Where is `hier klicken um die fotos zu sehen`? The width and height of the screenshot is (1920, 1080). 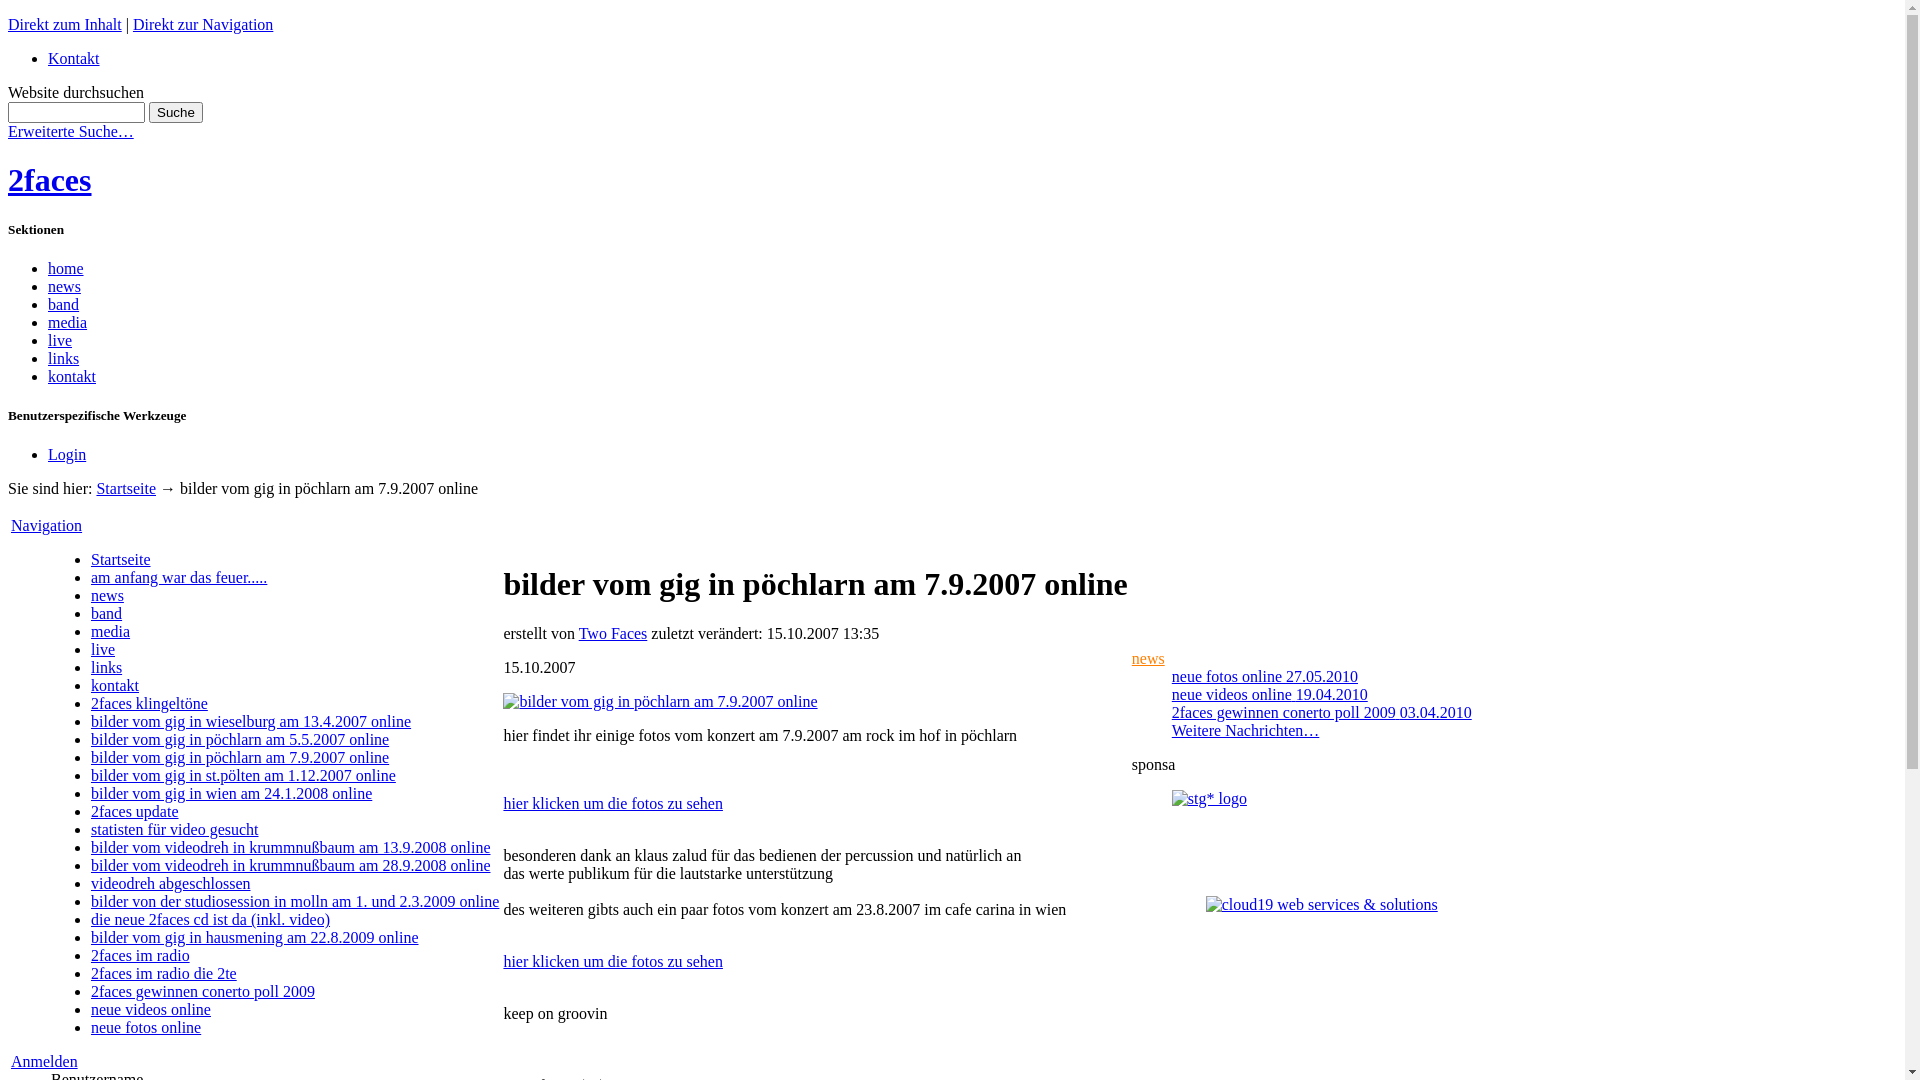 hier klicken um die fotos zu sehen is located at coordinates (613, 962).